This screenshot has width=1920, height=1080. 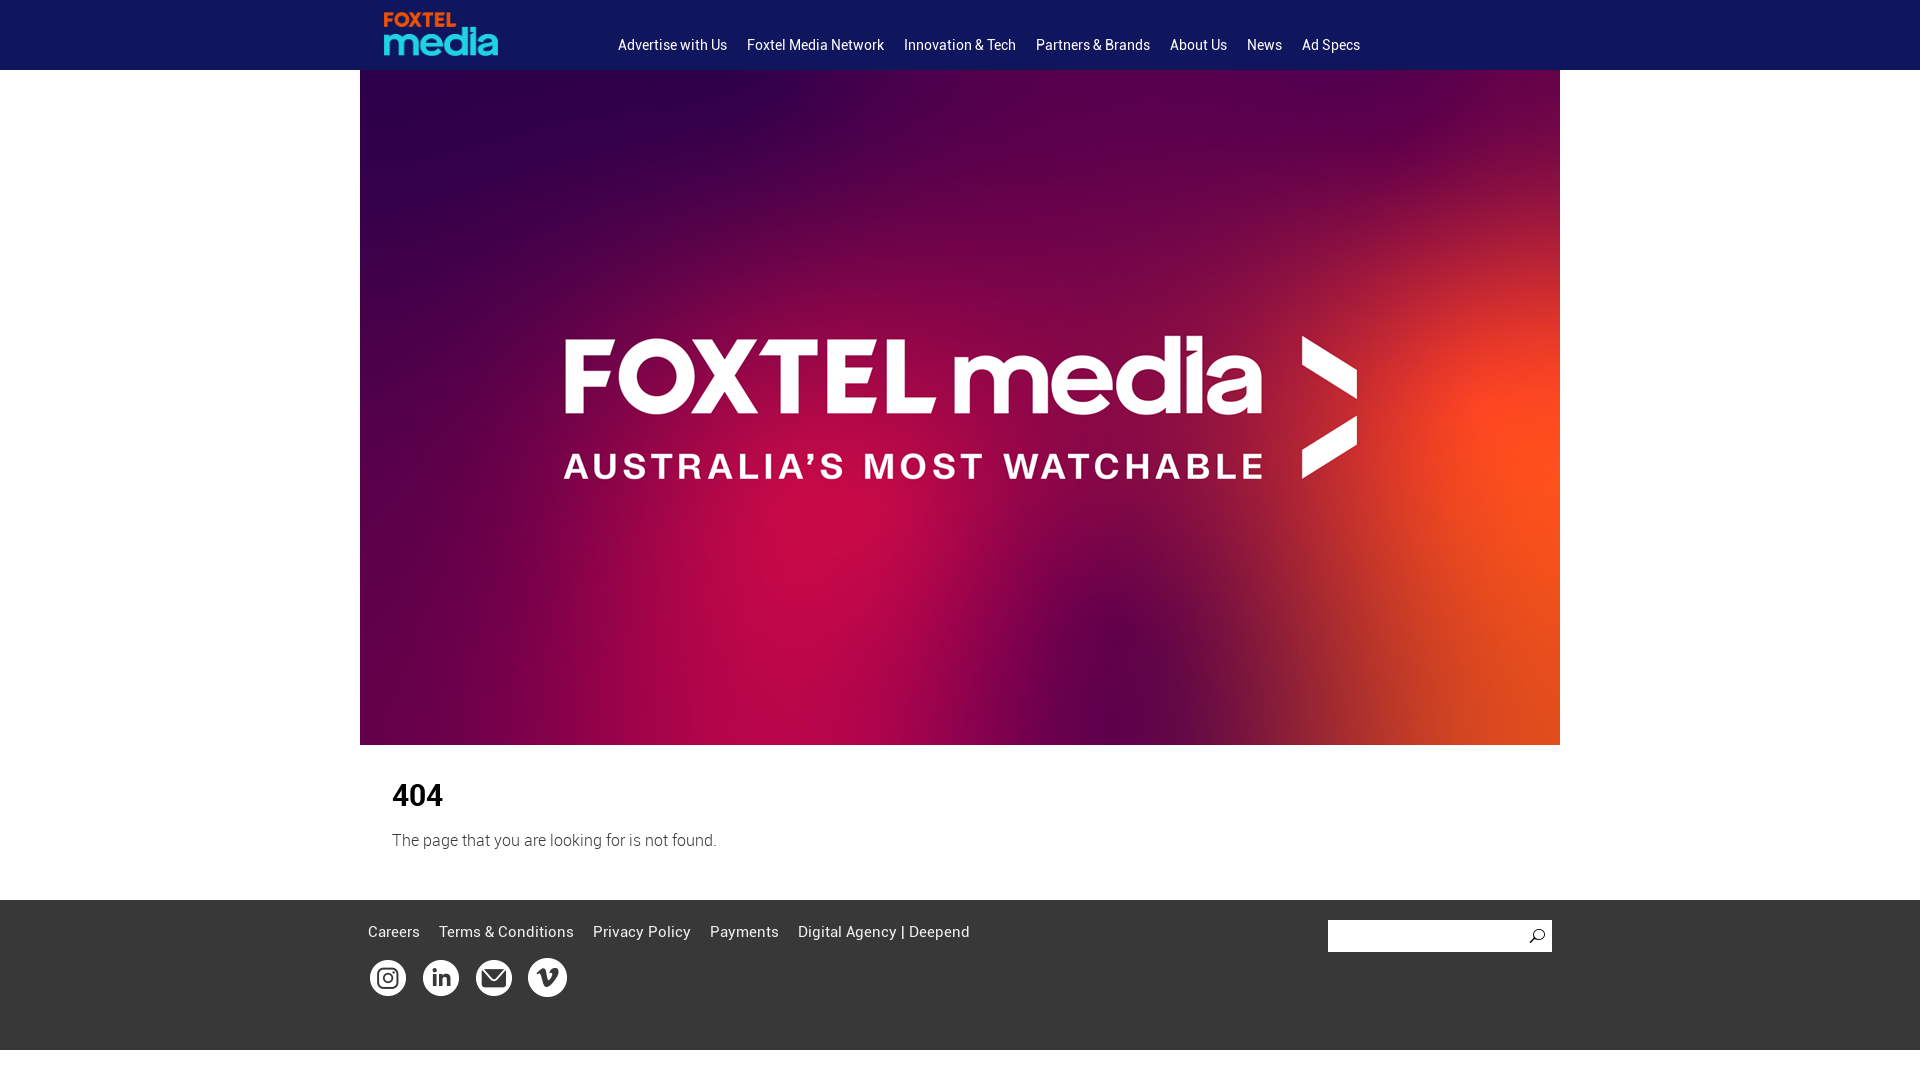 I want to click on Careers, so click(x=394, y=932).